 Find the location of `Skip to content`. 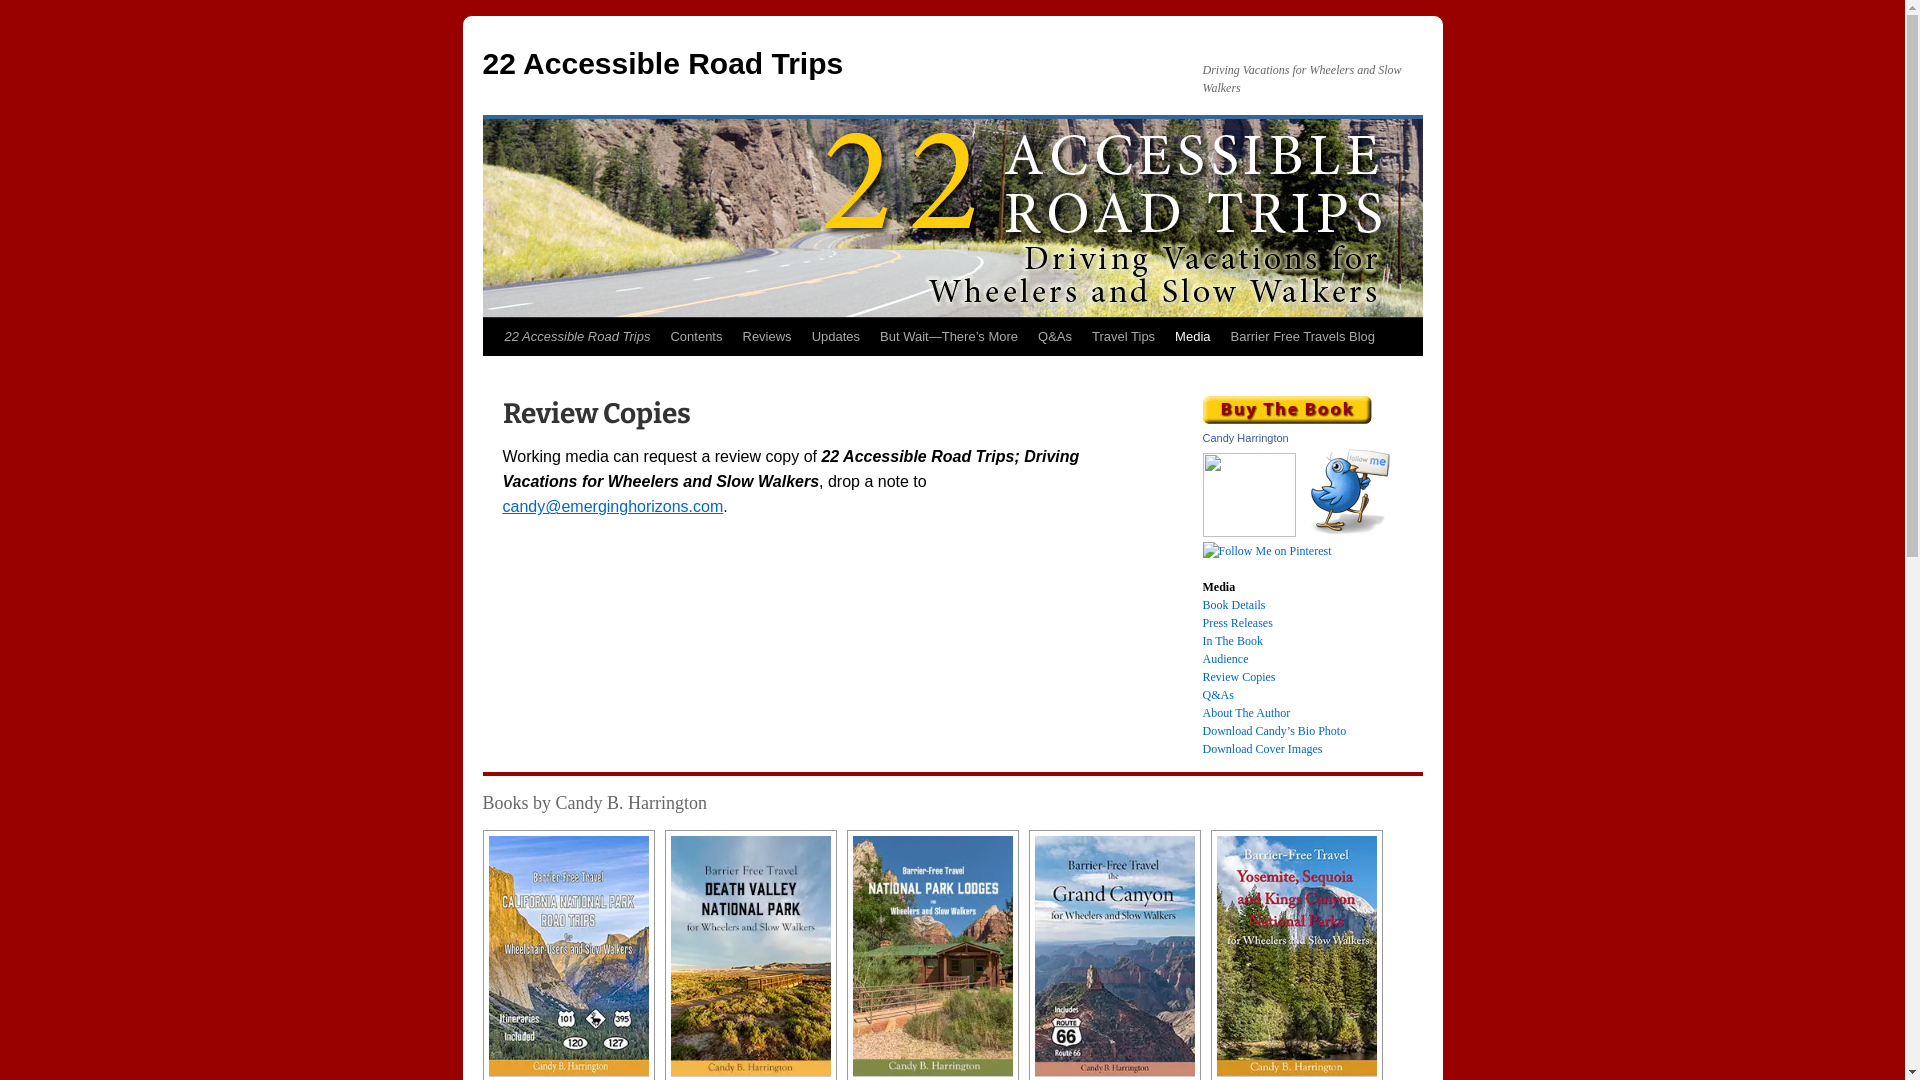

Skip to content is located at coordinates (492, 374).